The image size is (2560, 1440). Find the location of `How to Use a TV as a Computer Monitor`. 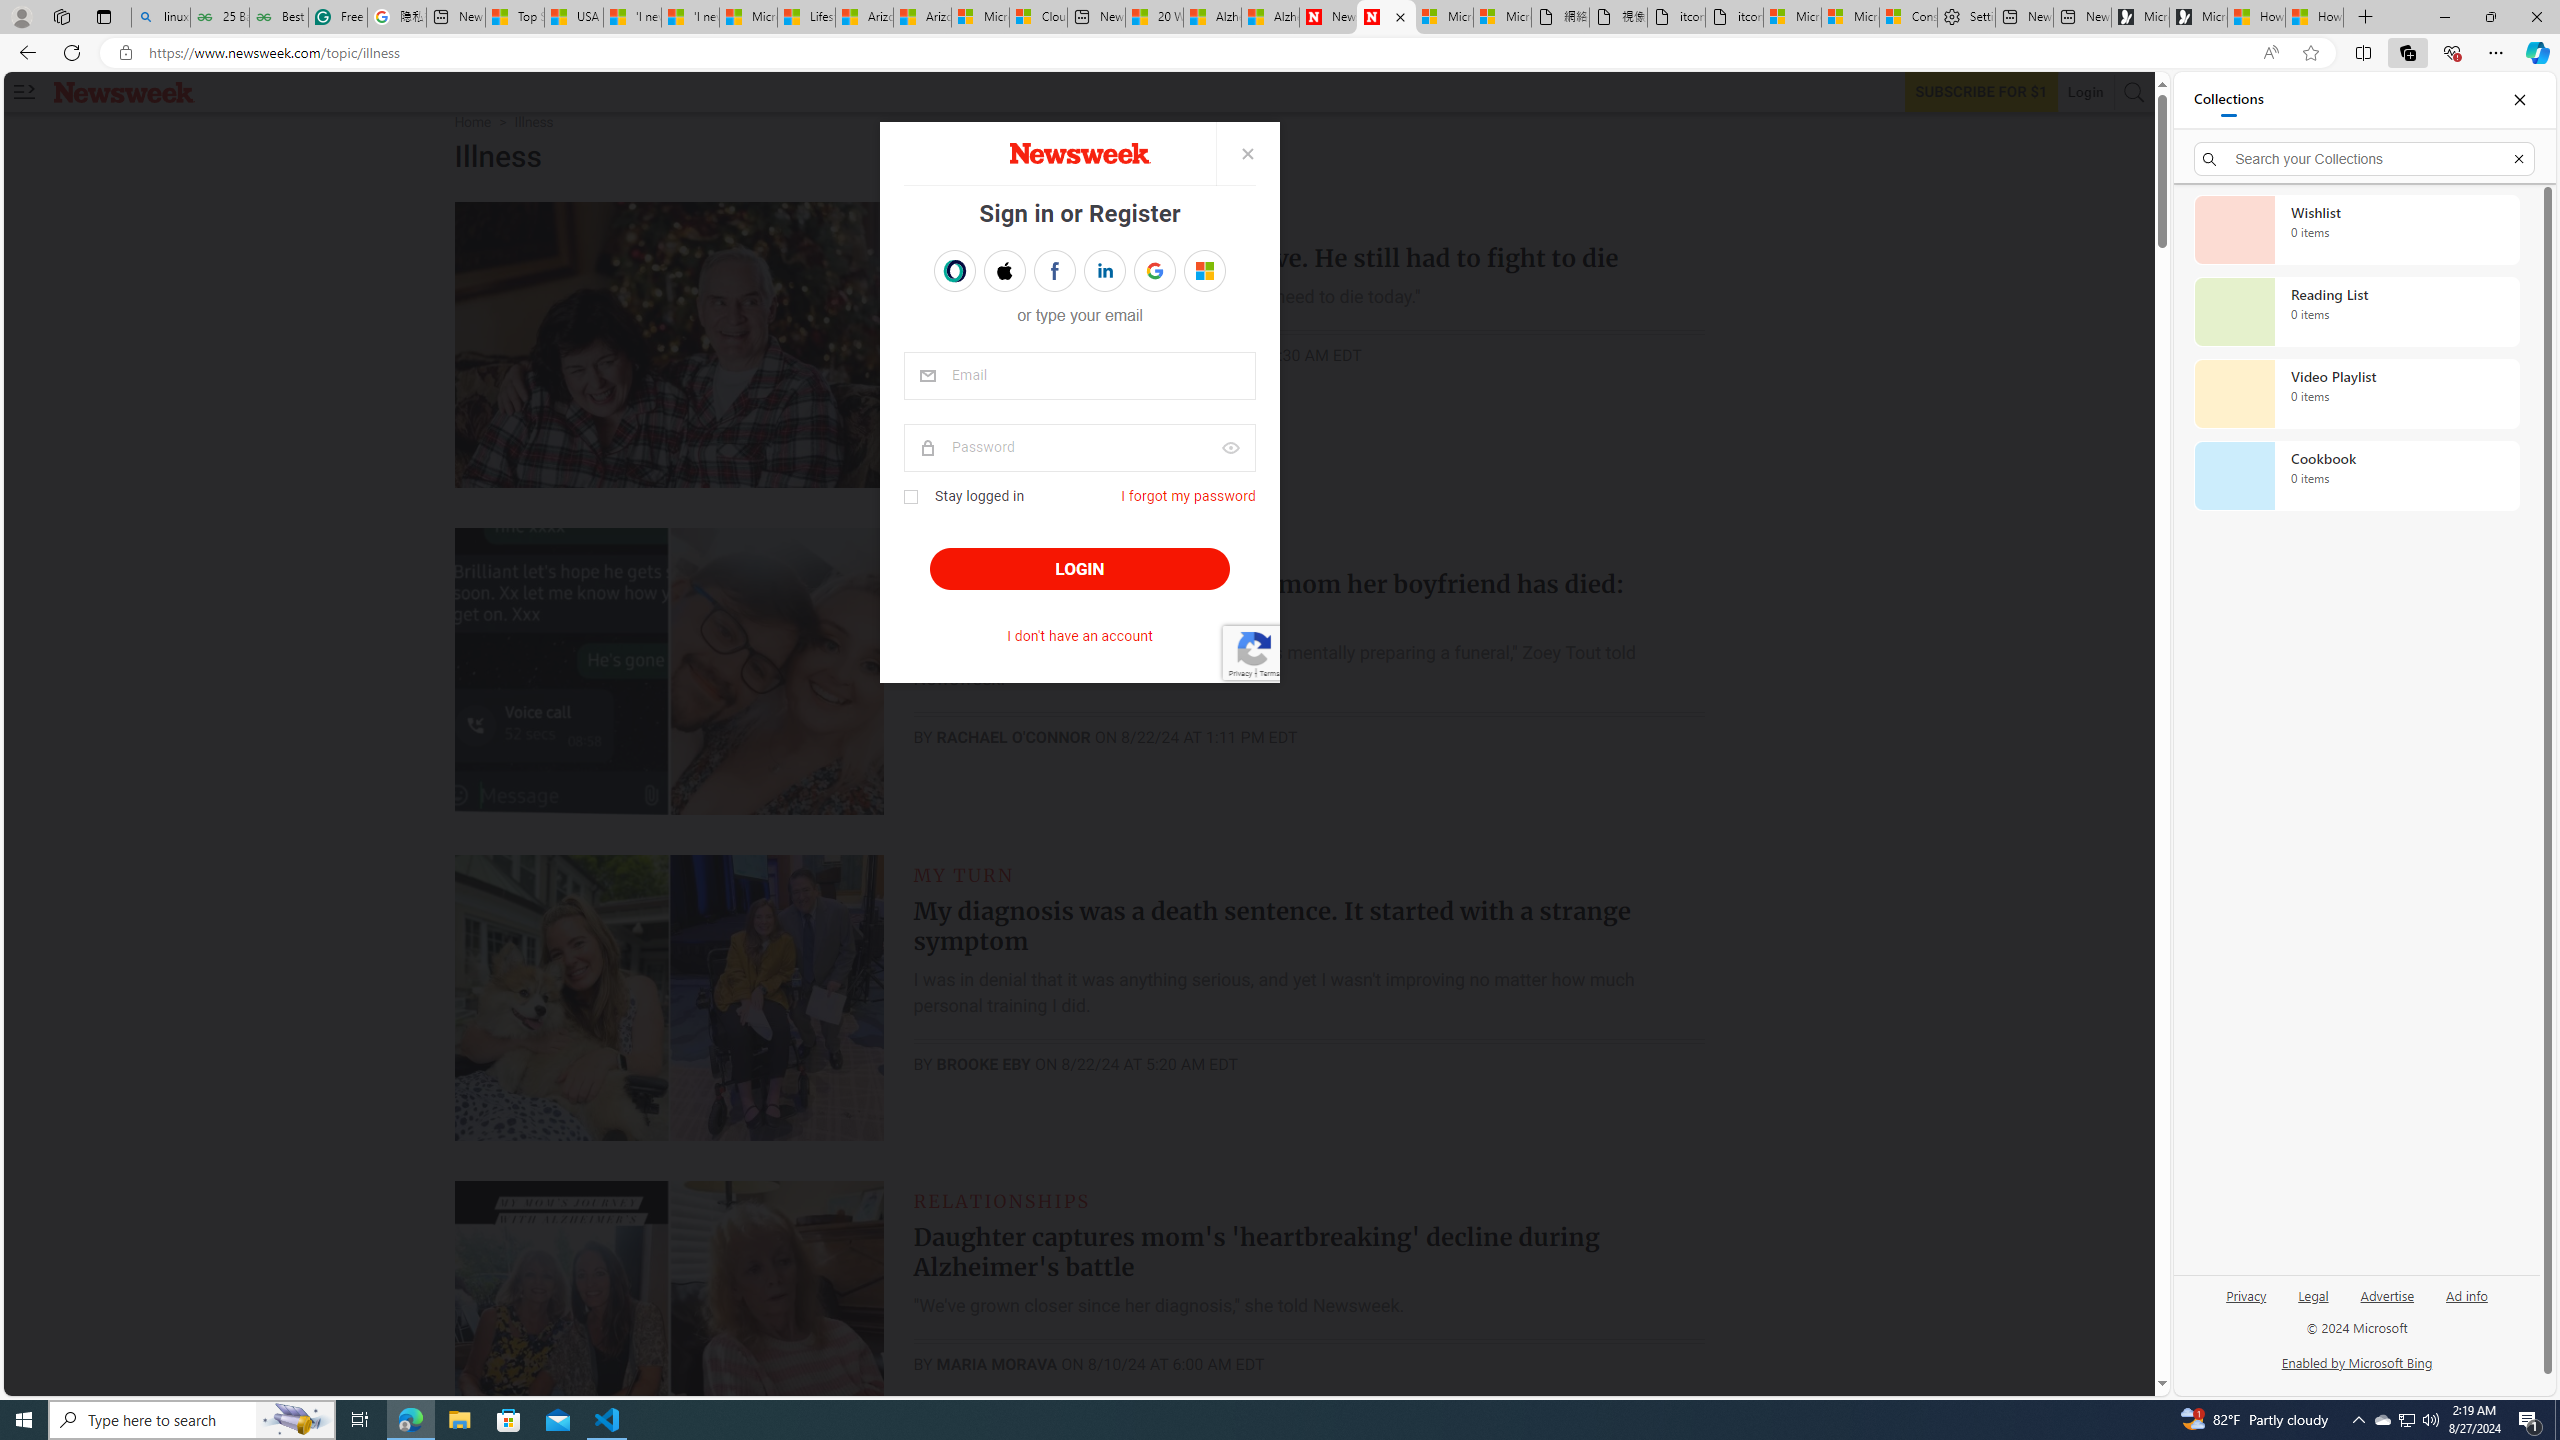

How to Use a TV as a Computer Monitor is located at coordinates (2314, 17).